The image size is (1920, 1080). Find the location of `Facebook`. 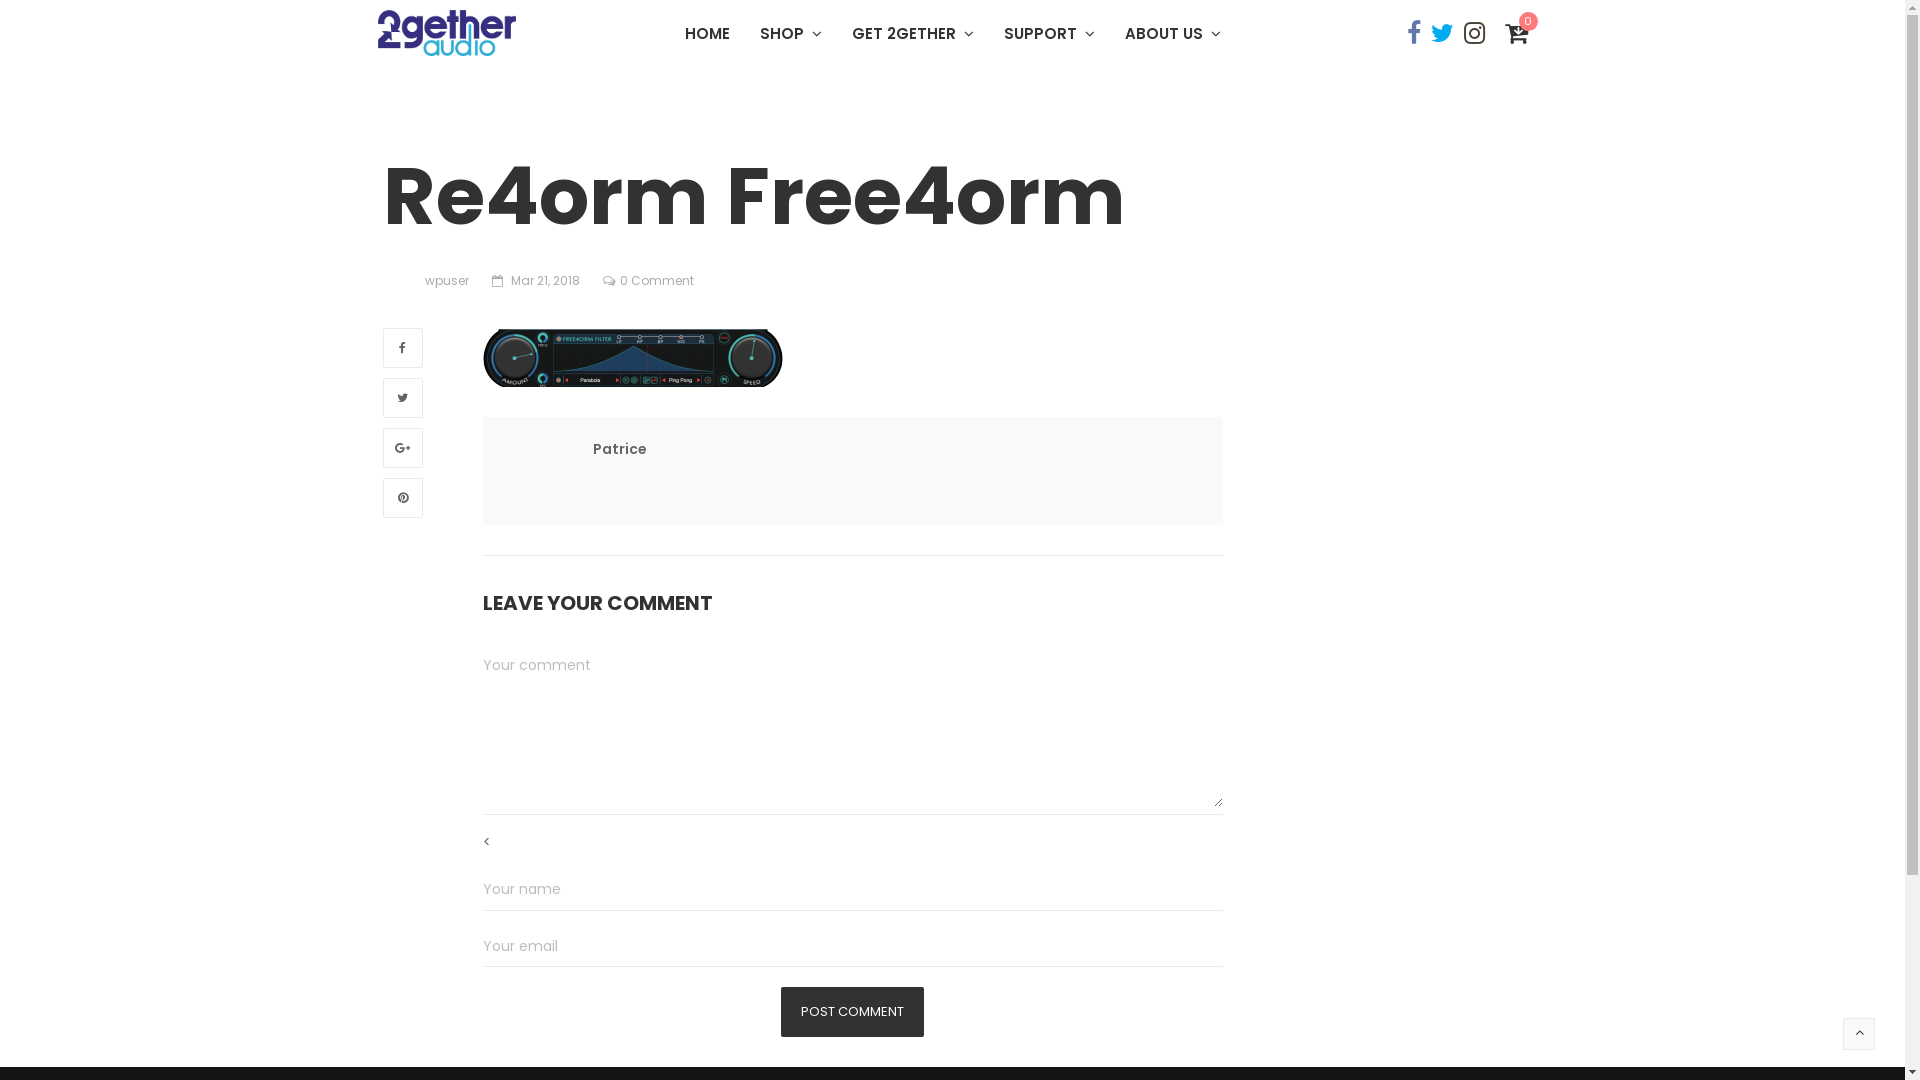

Facebook is located at coordinates (402, 348).